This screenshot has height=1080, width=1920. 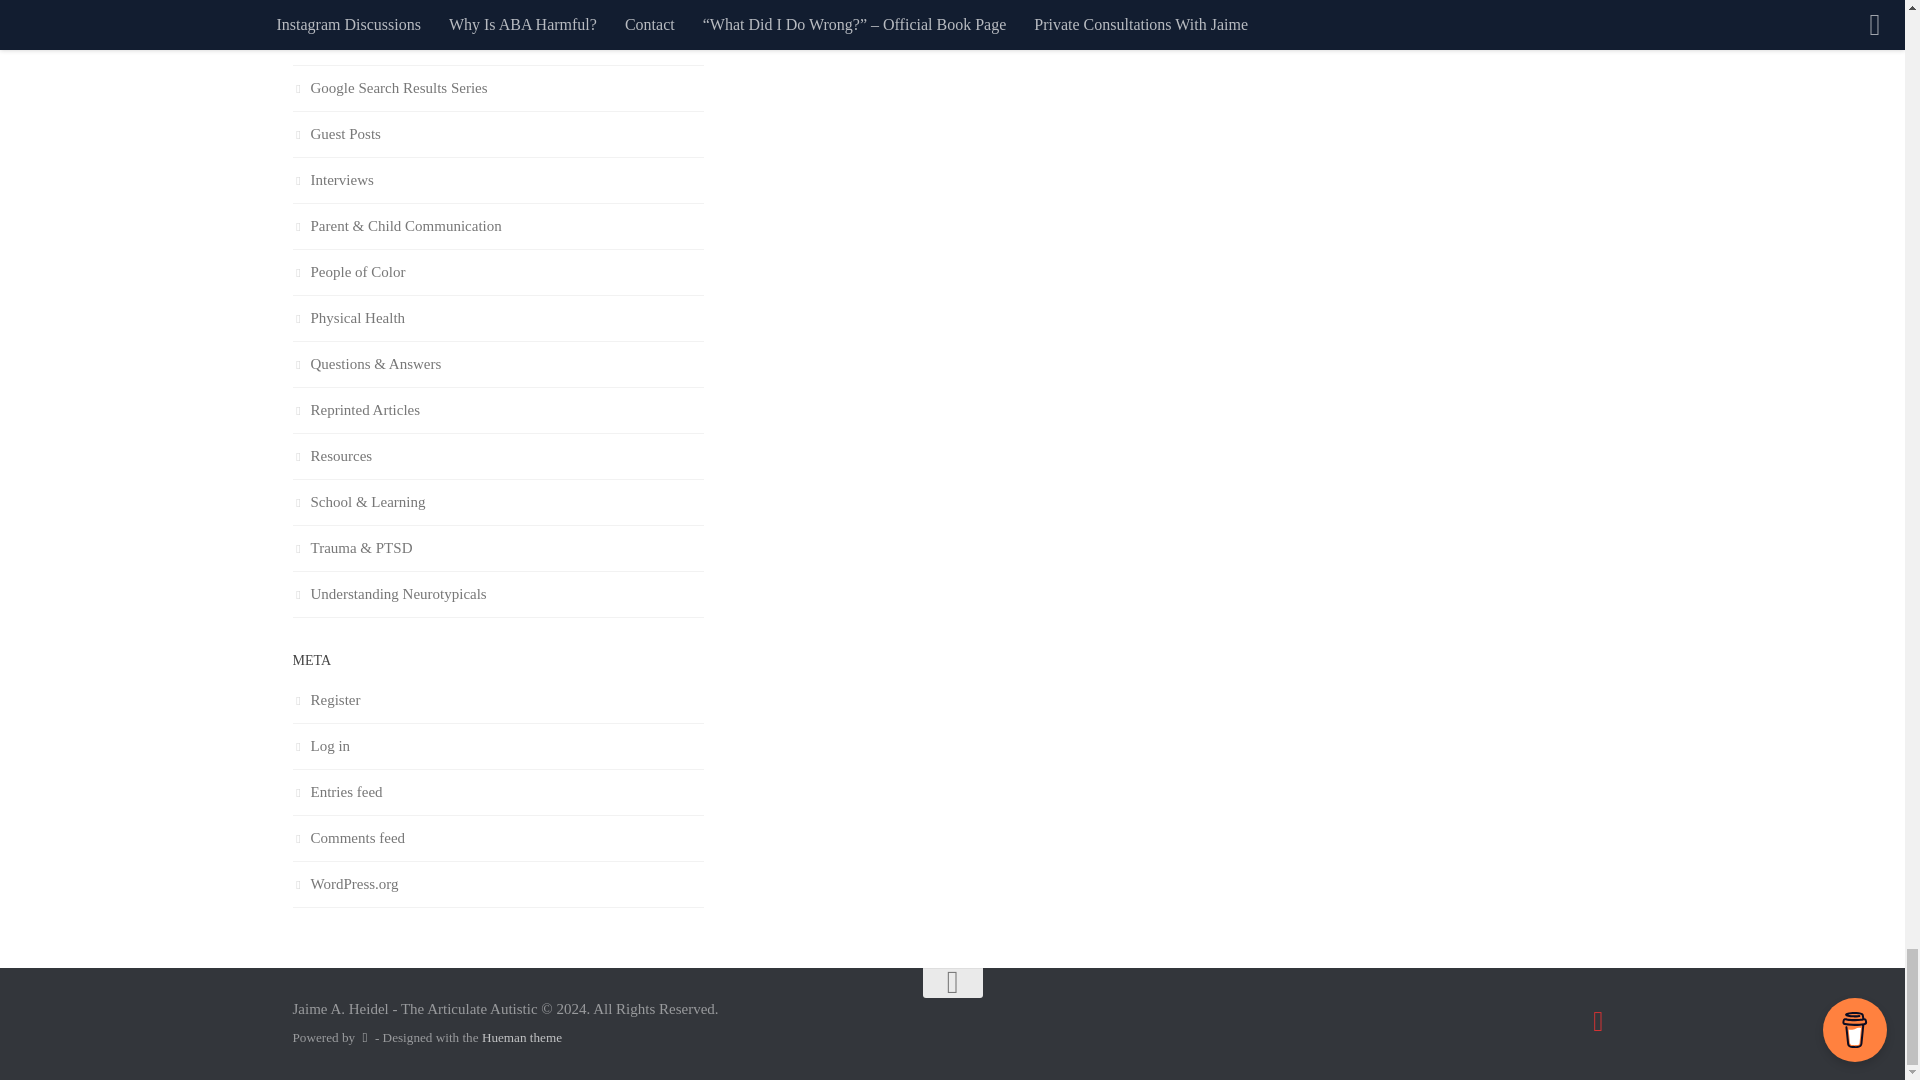 I want to click on Instagram, so click(x=1598, y=1021).